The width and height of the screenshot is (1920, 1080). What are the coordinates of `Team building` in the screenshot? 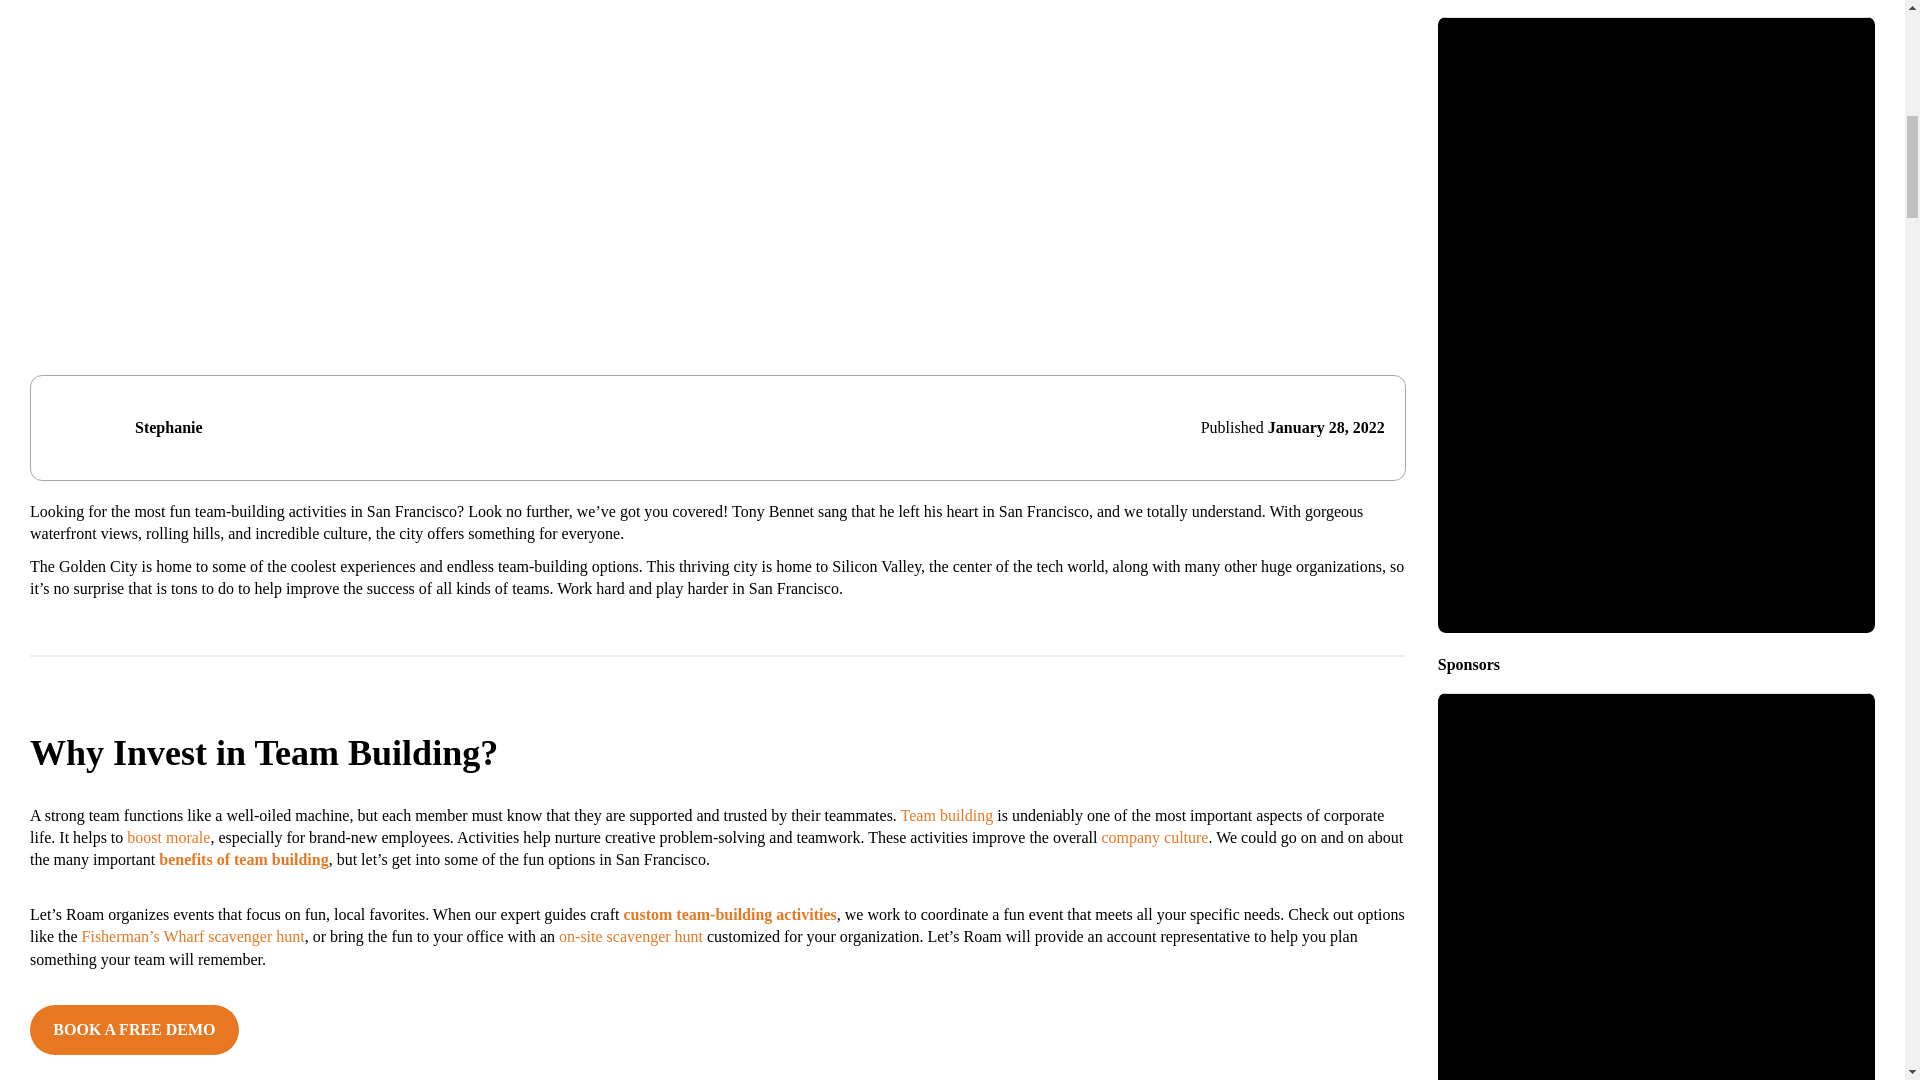 It's located at (947, 815).